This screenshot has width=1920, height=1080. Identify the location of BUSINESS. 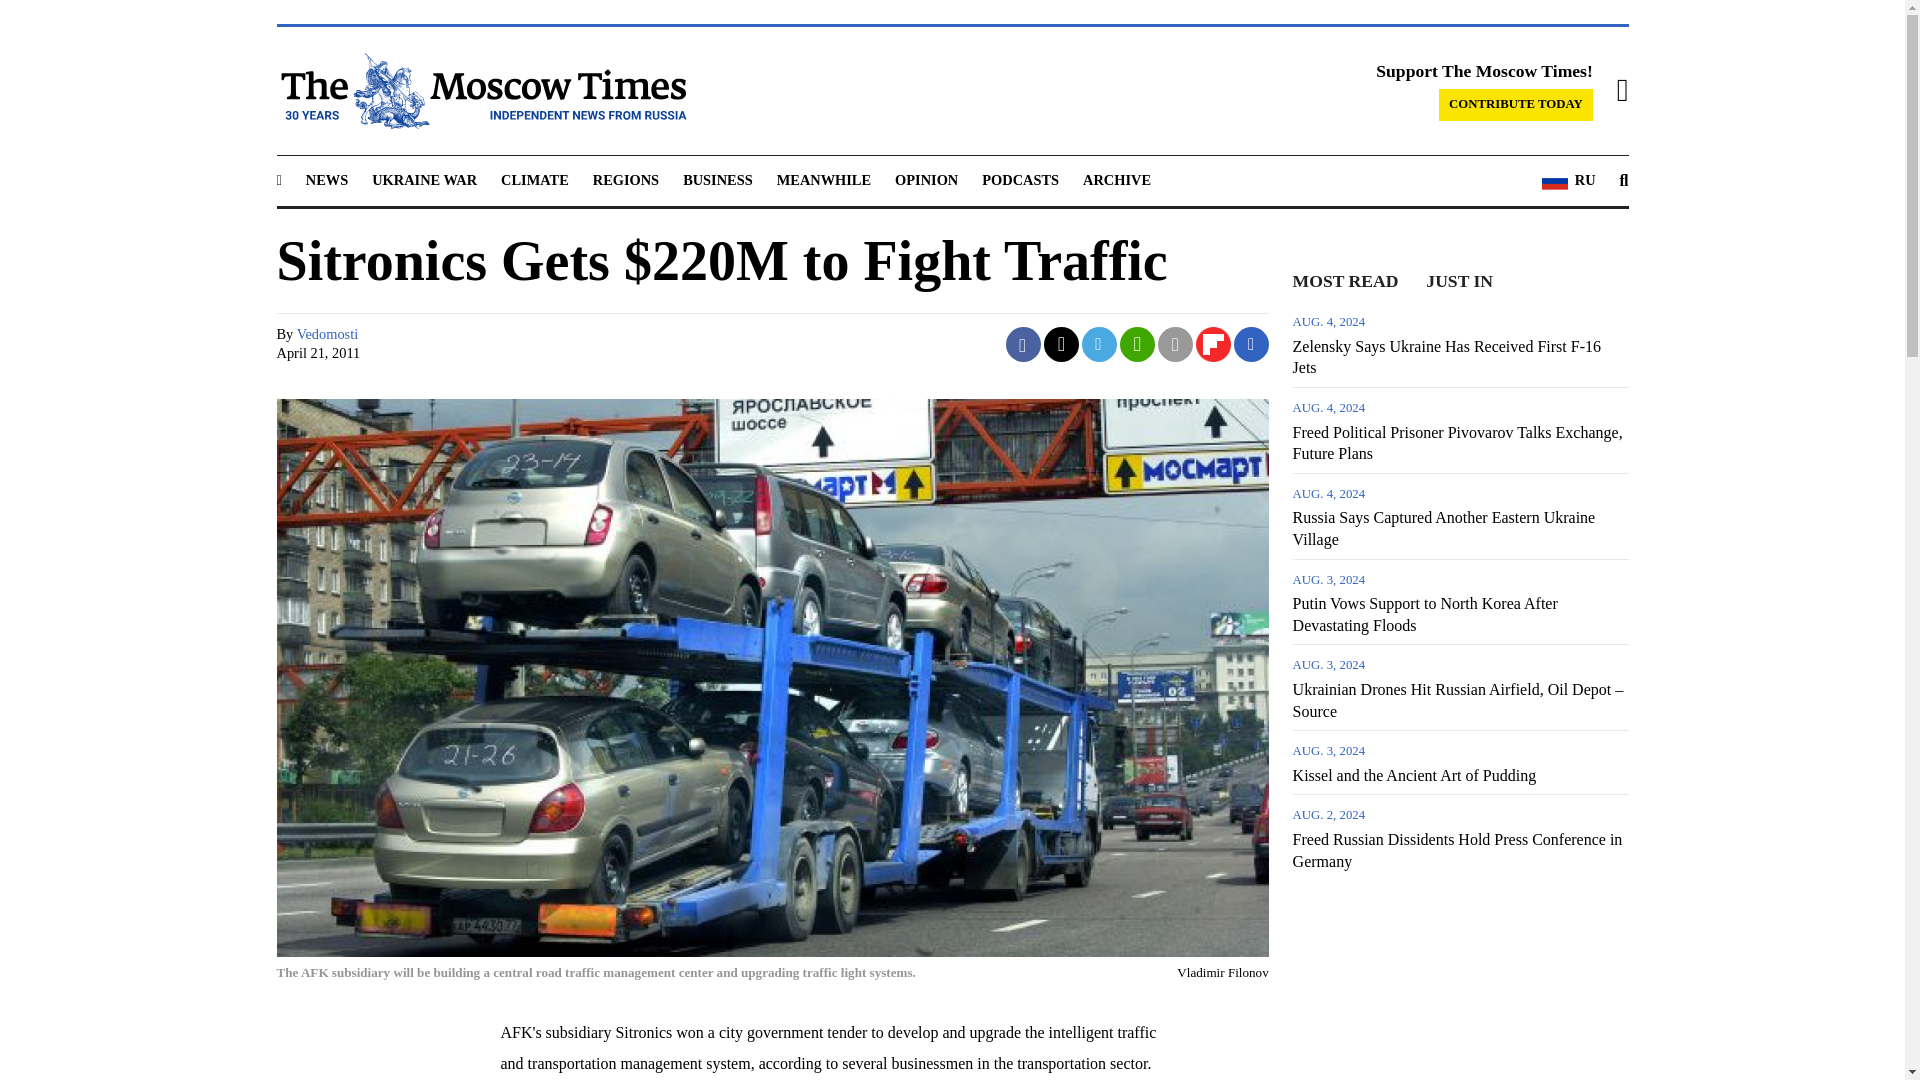
(718, 179).